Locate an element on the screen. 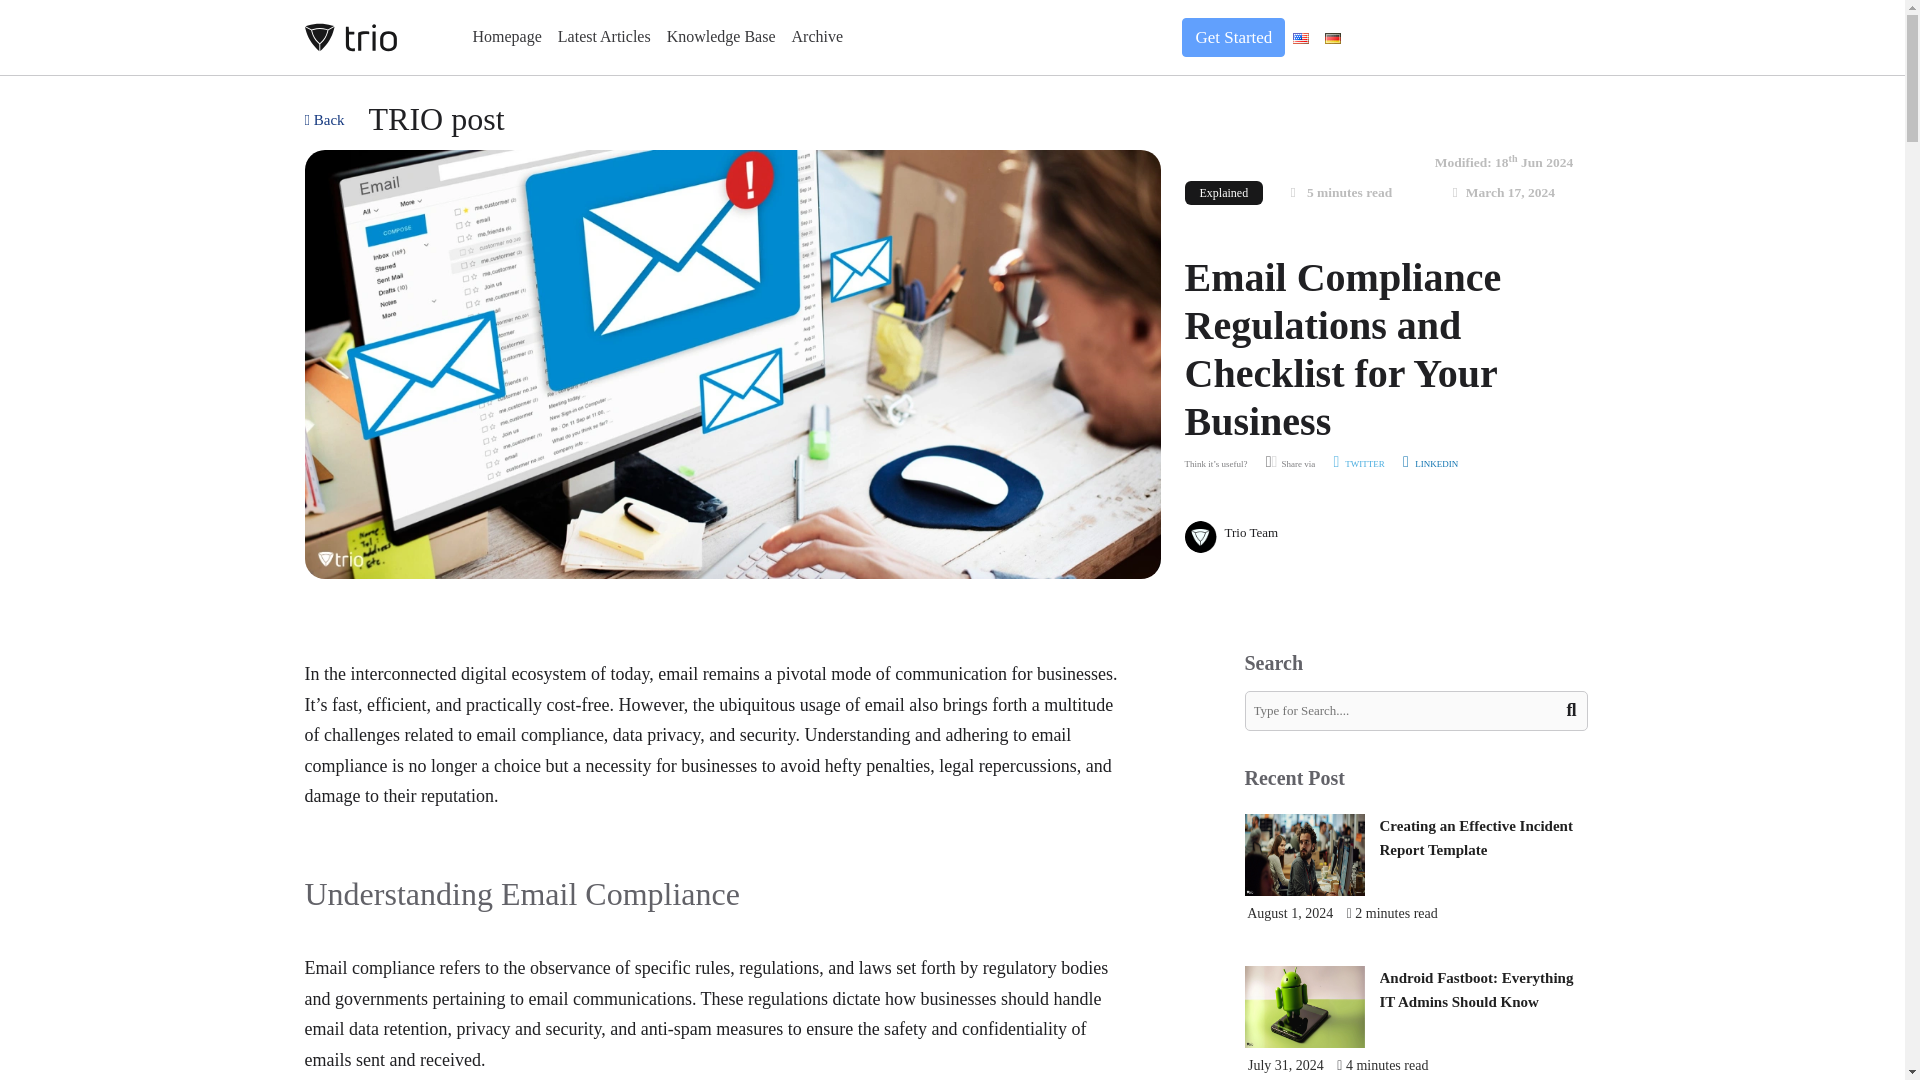 This screenshot has height=1080, width=1920. Homepage is located at coordinates (506, 37).